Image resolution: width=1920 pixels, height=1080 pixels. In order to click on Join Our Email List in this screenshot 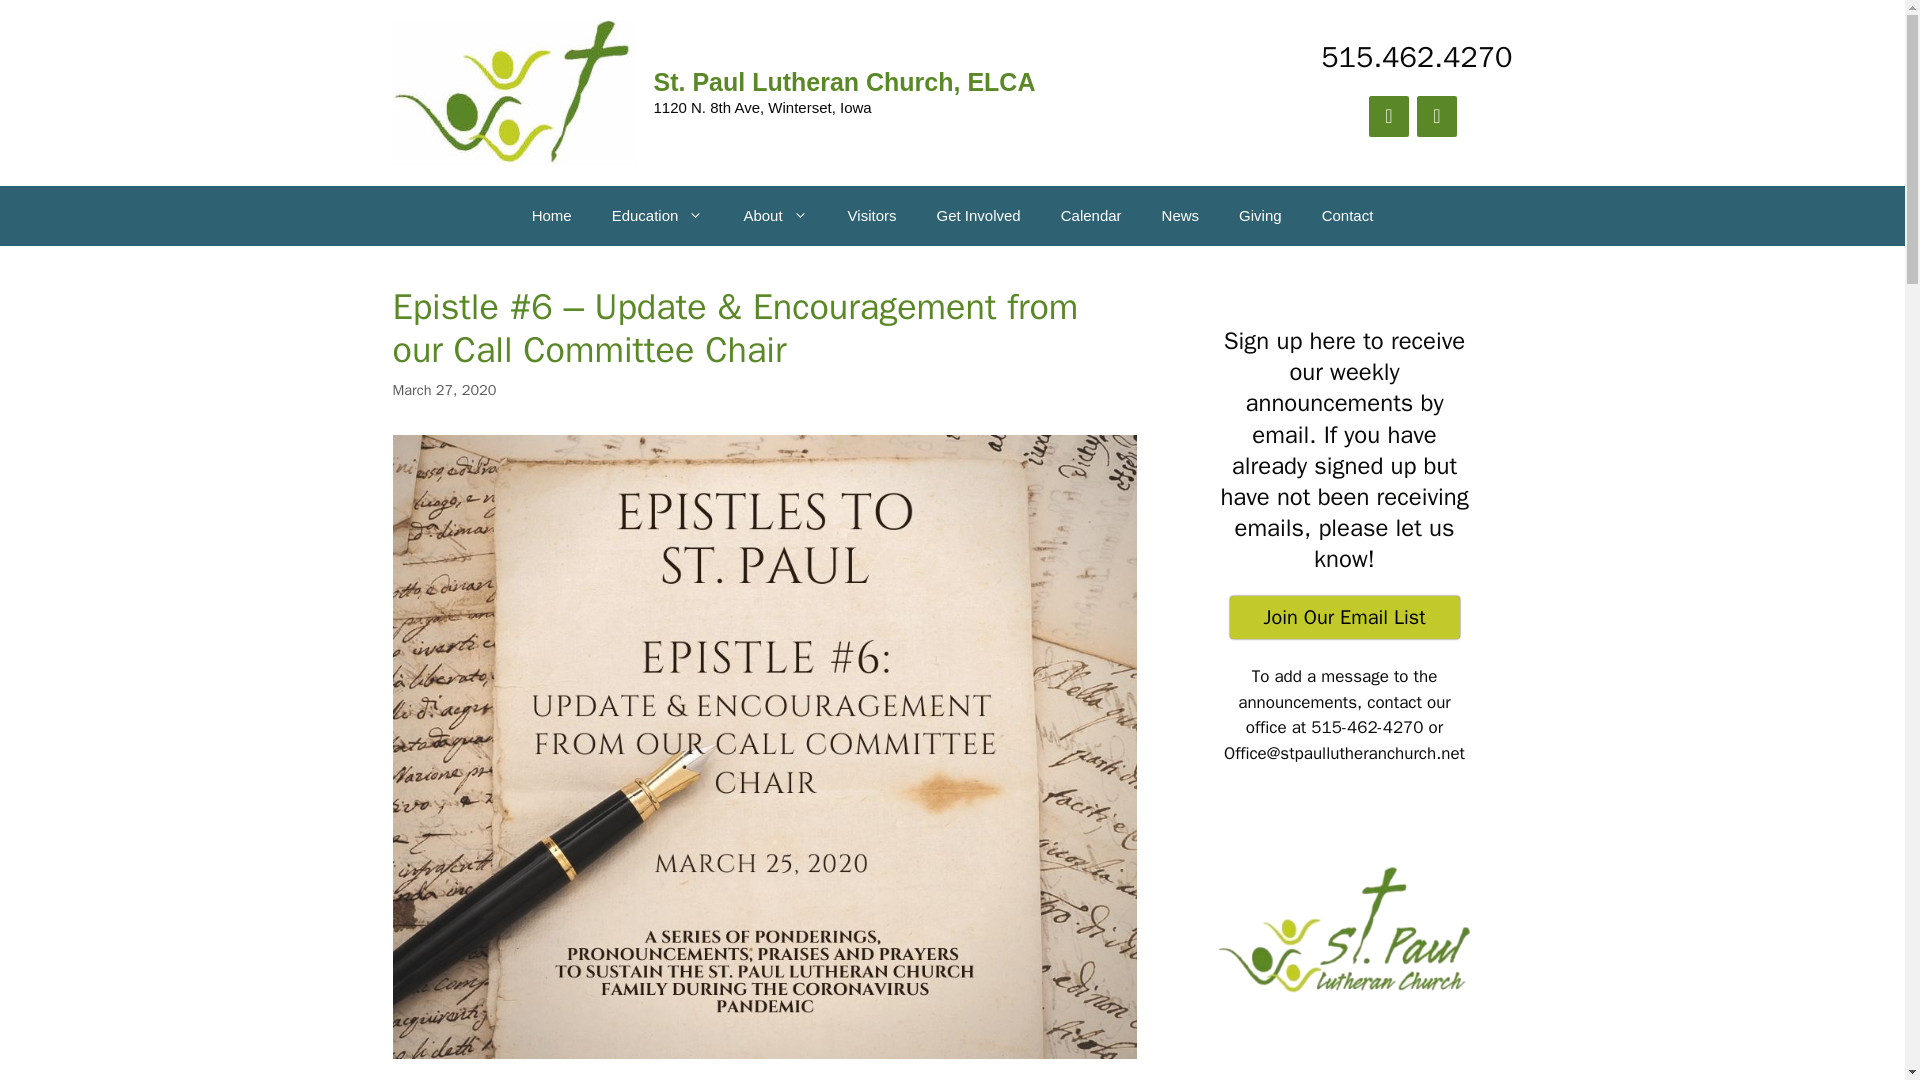, I will do `click(1344, 618)`.